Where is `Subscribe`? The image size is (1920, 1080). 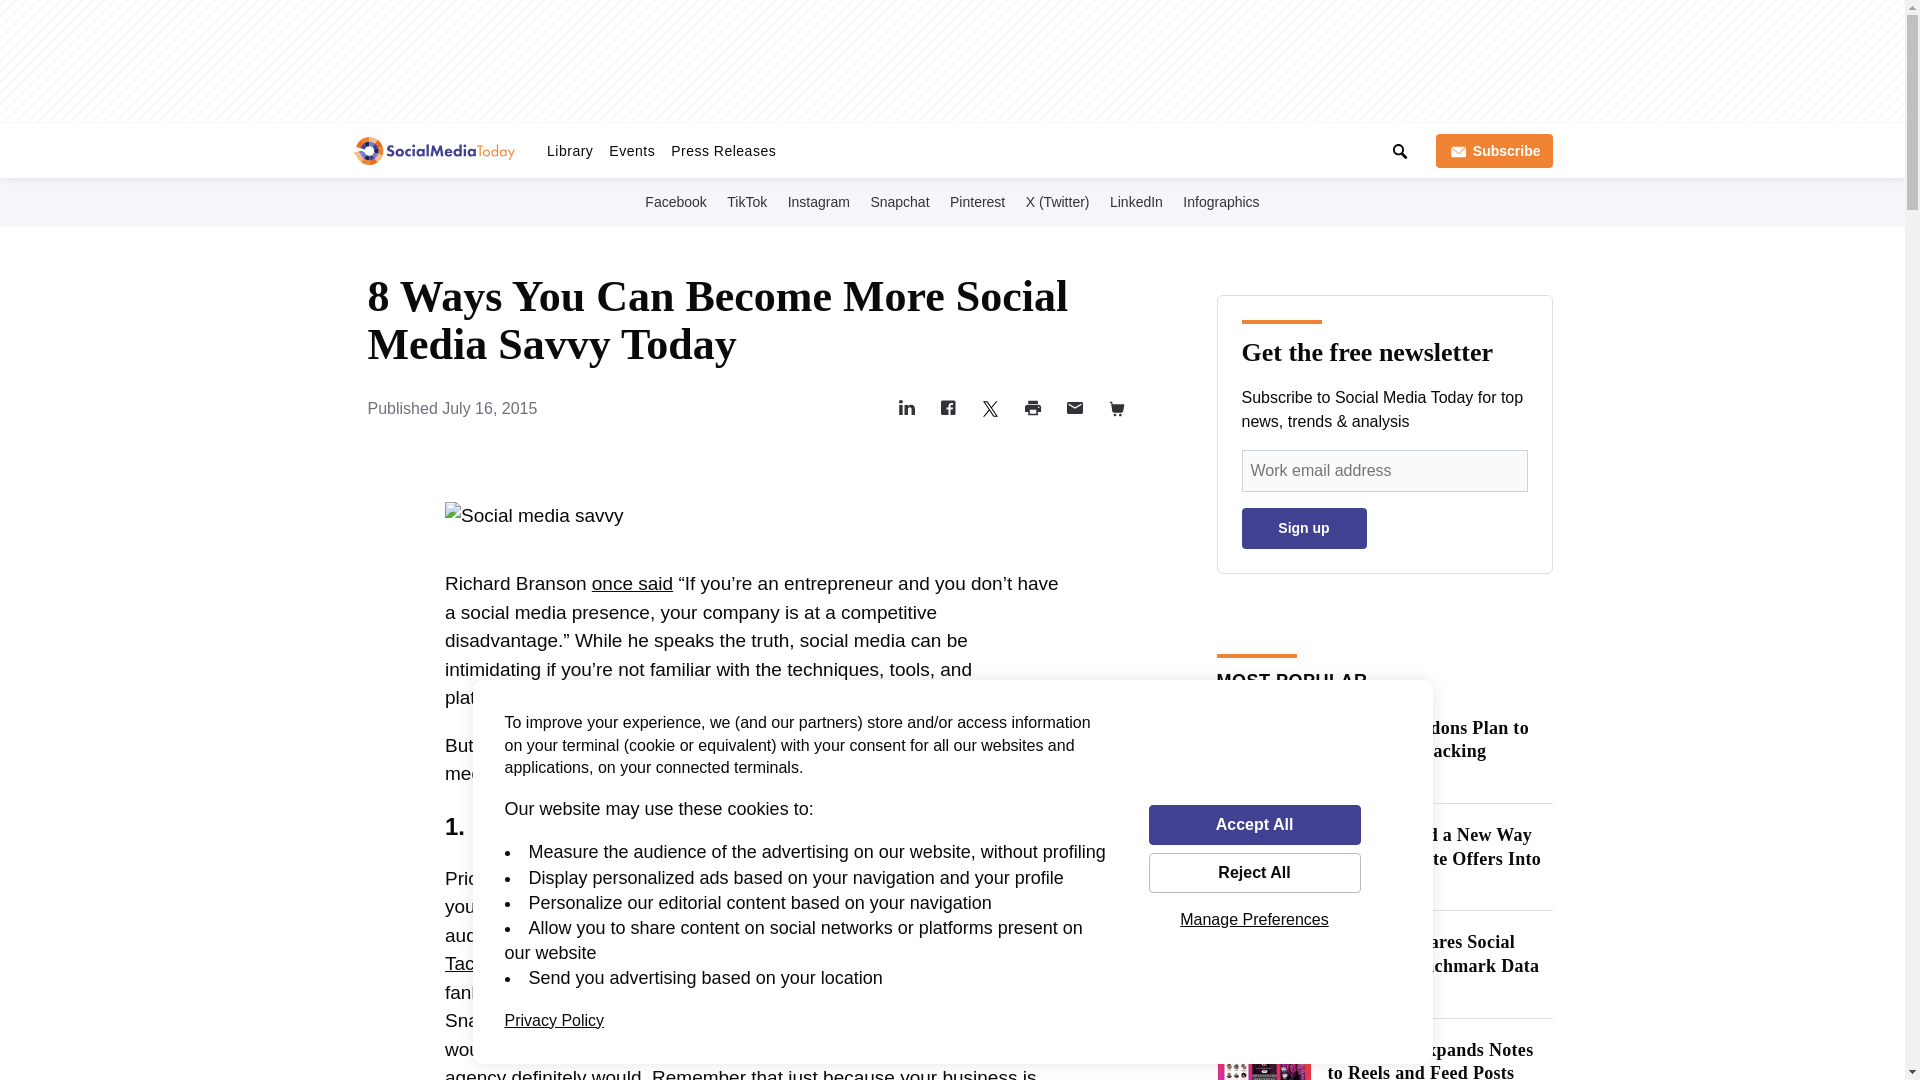
Subscribe is located at coordinates (1494, 150).